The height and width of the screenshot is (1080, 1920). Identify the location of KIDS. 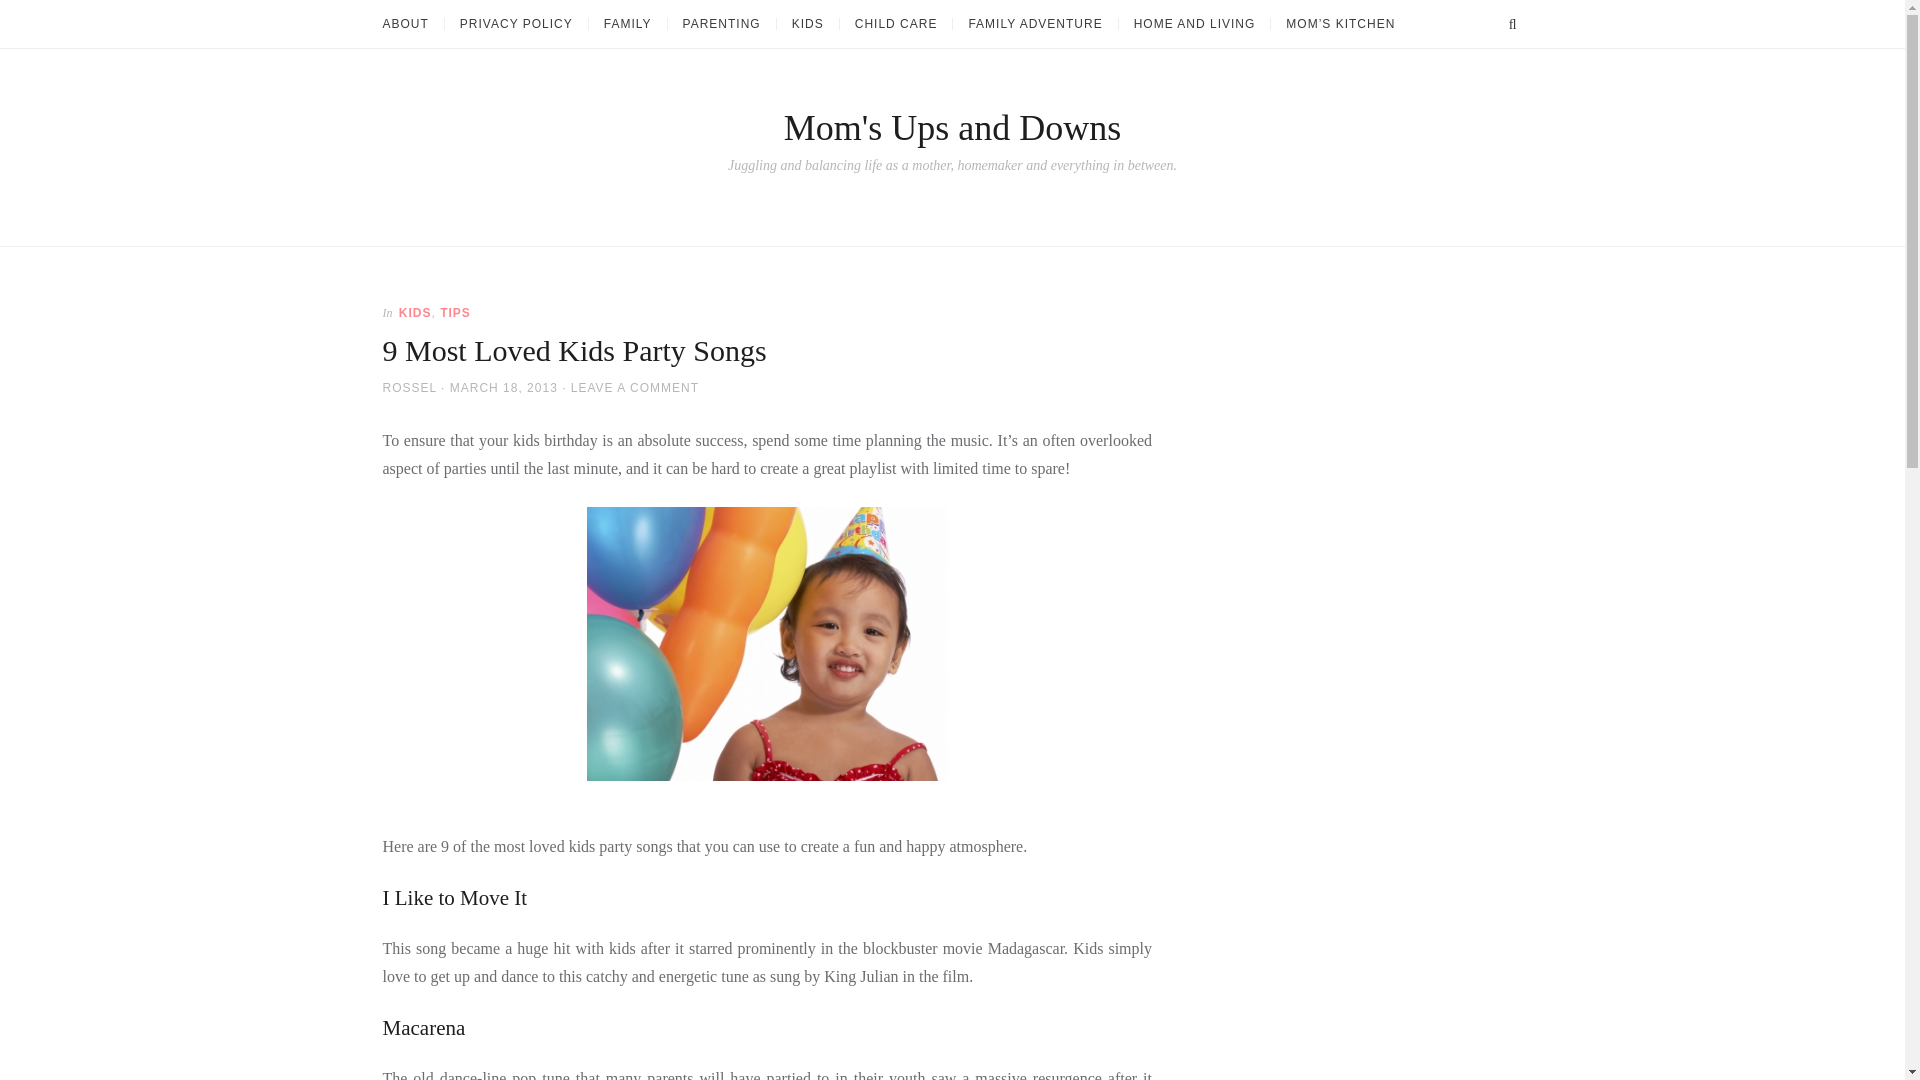
(807, 24).